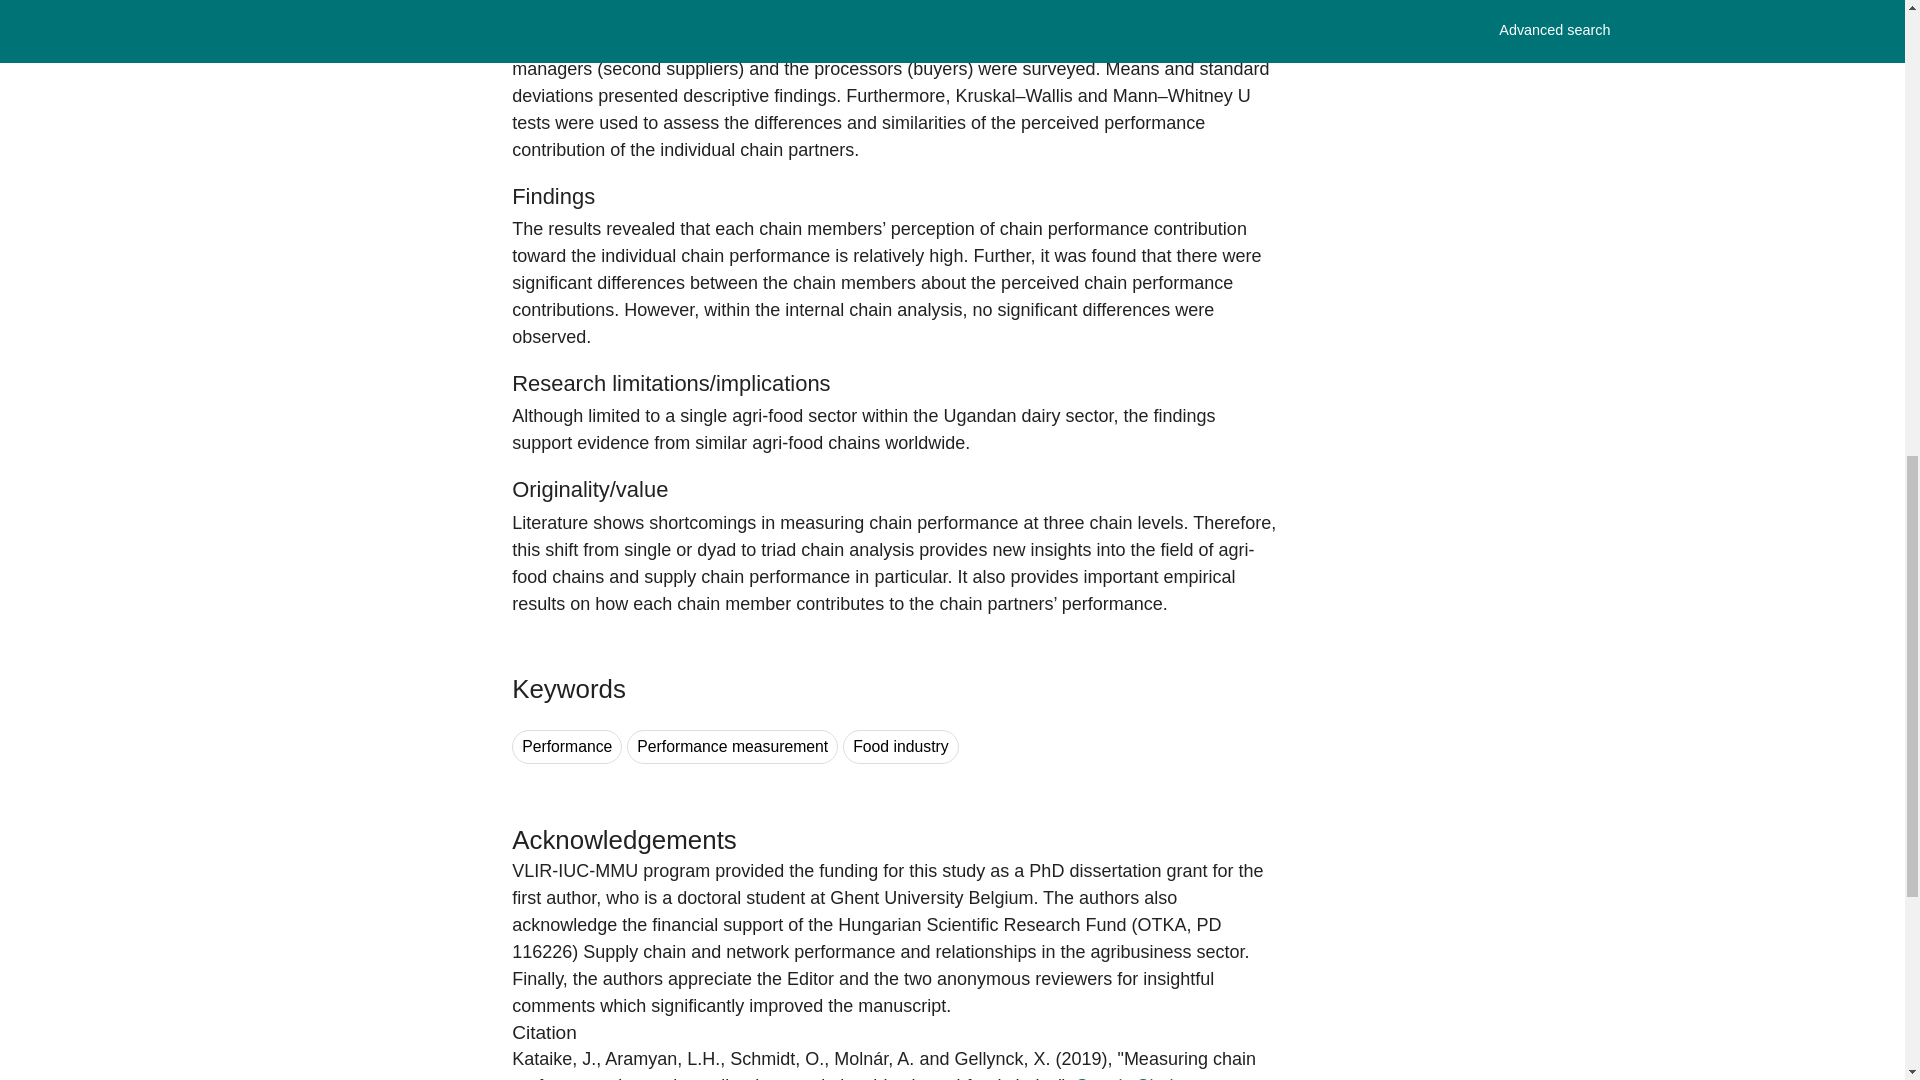 The height and width of the screenshot is (1080, 1920). Describe the element at coordinates (900, 747) in the screenshot. I see `Search for keyword Food industry` at that location.